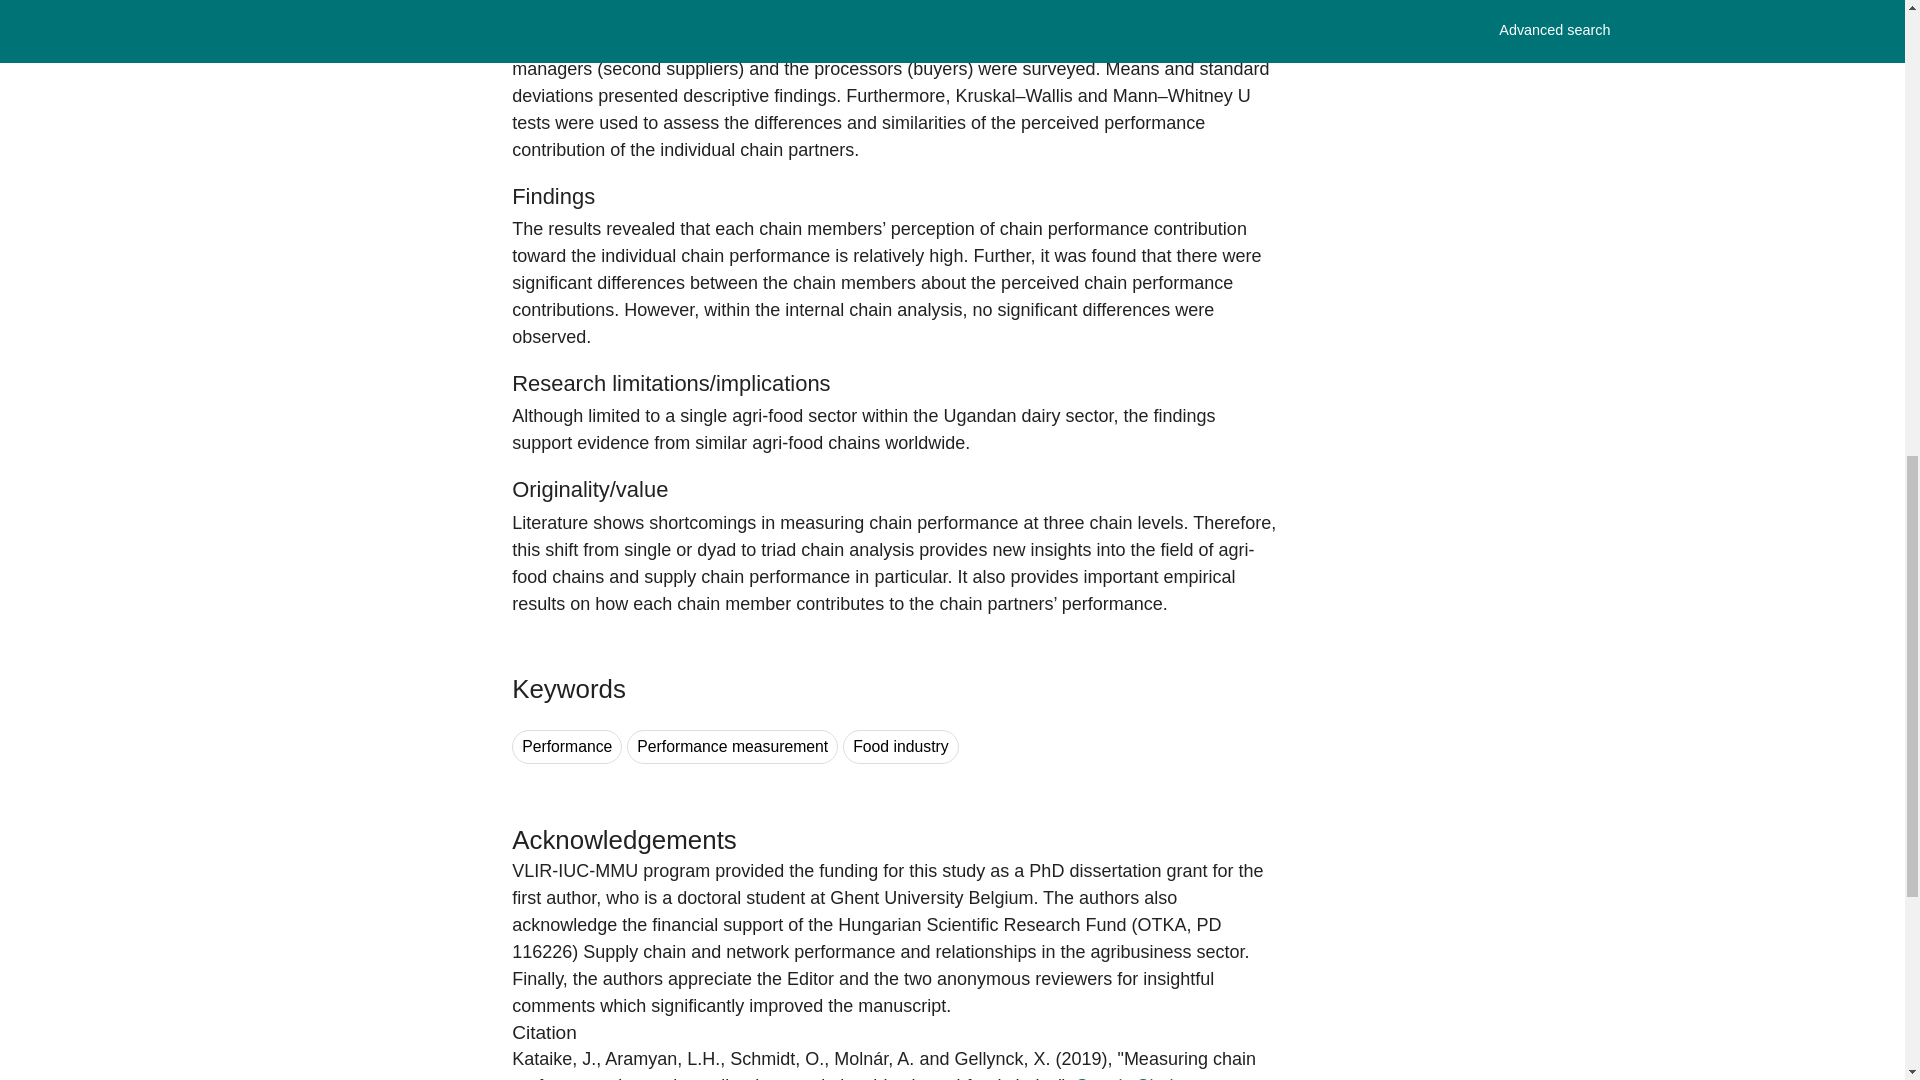 The height and width of the screenshot is (1080, 1920). Describe the element at coordinates (900, 747) in the screenshot. I see `Search for keyword Food industry` at that location.